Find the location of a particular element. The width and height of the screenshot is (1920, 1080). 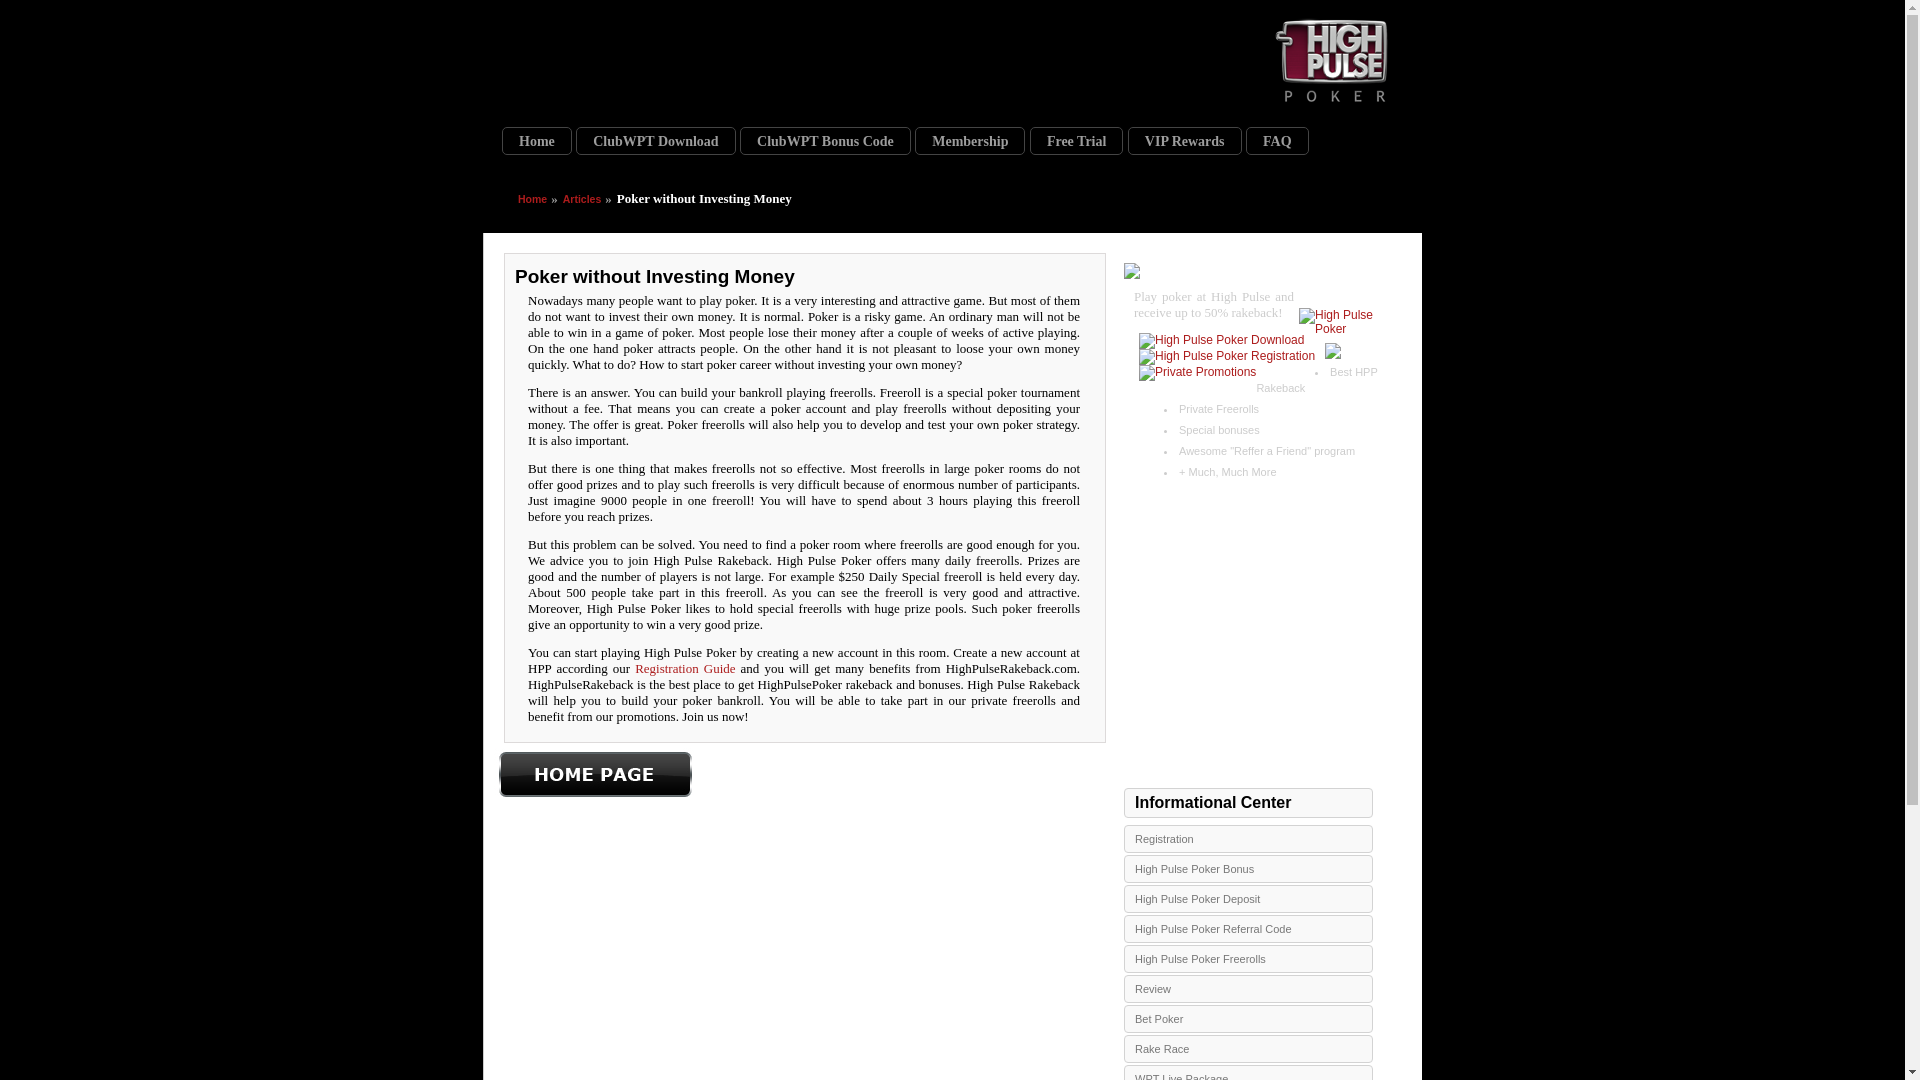

Articles is located at coordinates (582, 199).